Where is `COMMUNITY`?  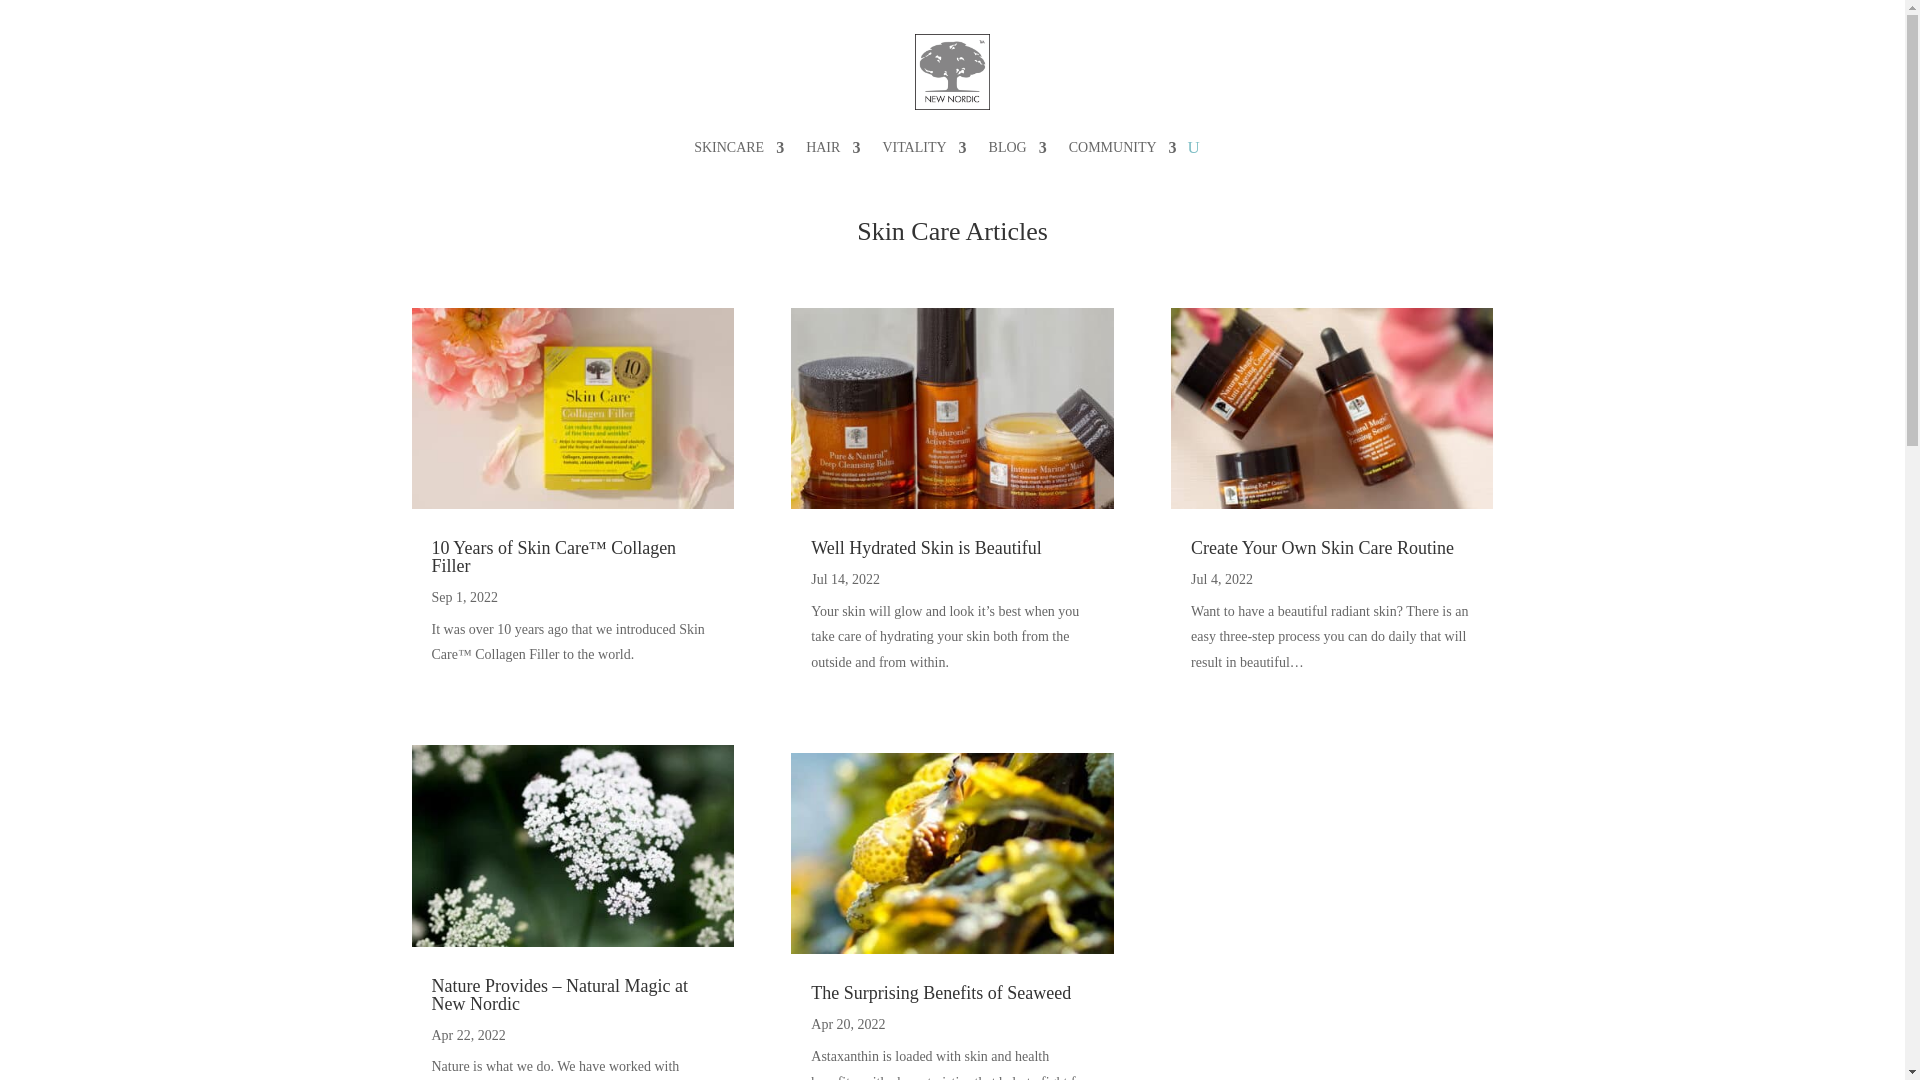 COMMUNITY is located at coordinates (1122, 148).